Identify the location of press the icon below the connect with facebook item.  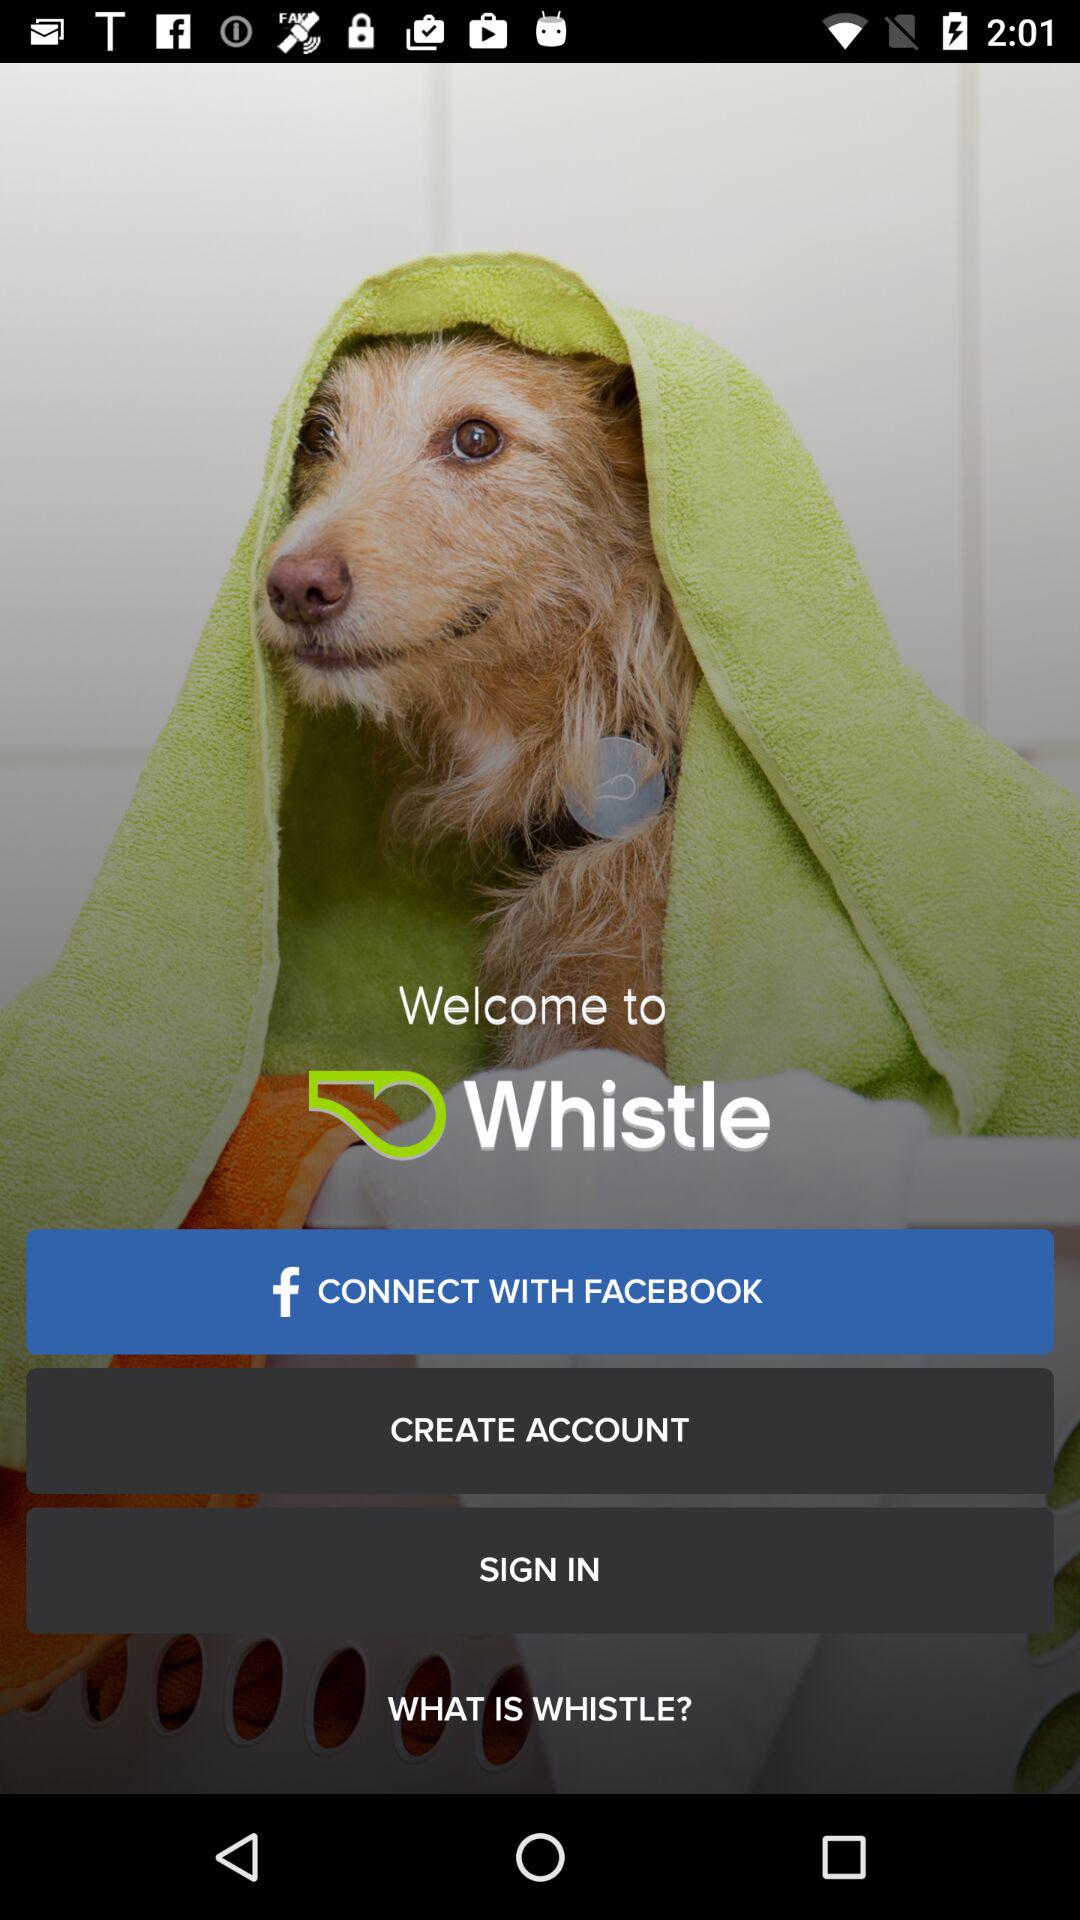
(540, 1430).